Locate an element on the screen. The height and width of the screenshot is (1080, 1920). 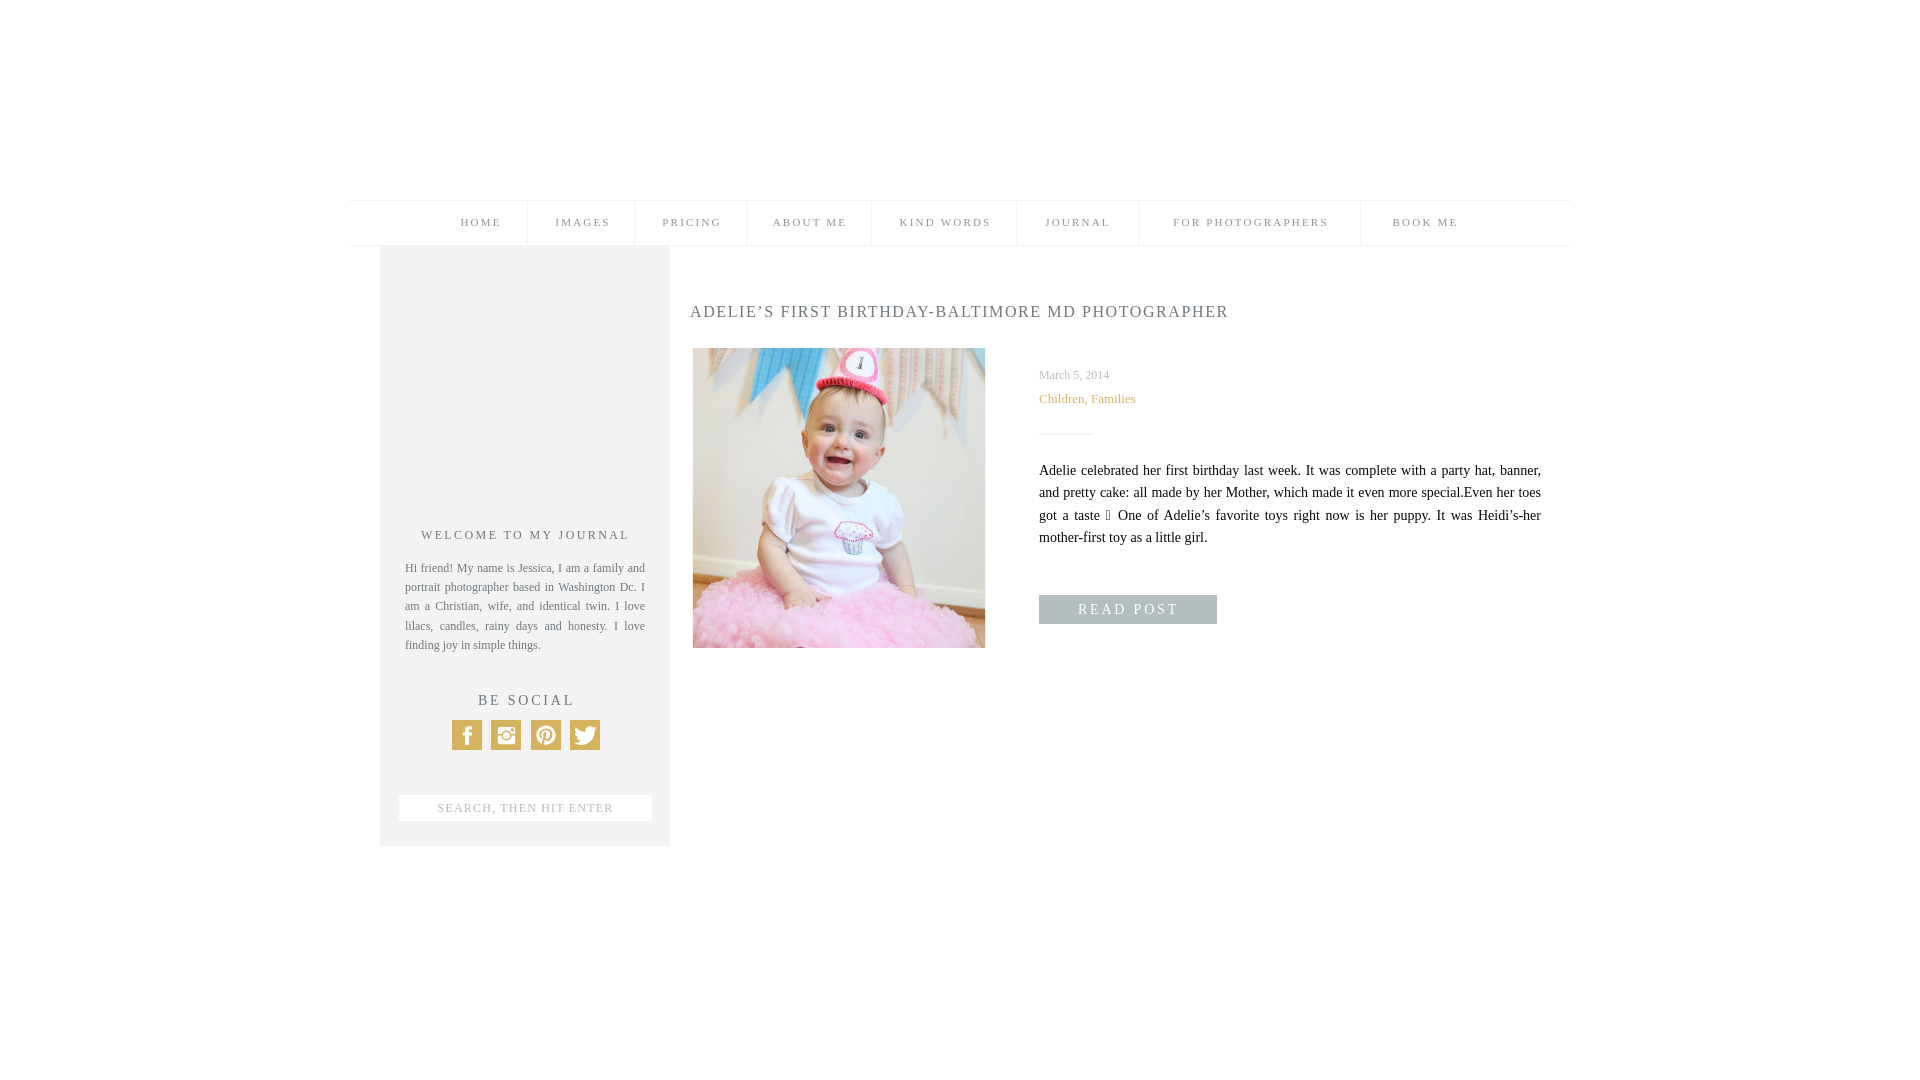
FOR PHOTOGRAPHERS is located at coordinates (1251, 222).